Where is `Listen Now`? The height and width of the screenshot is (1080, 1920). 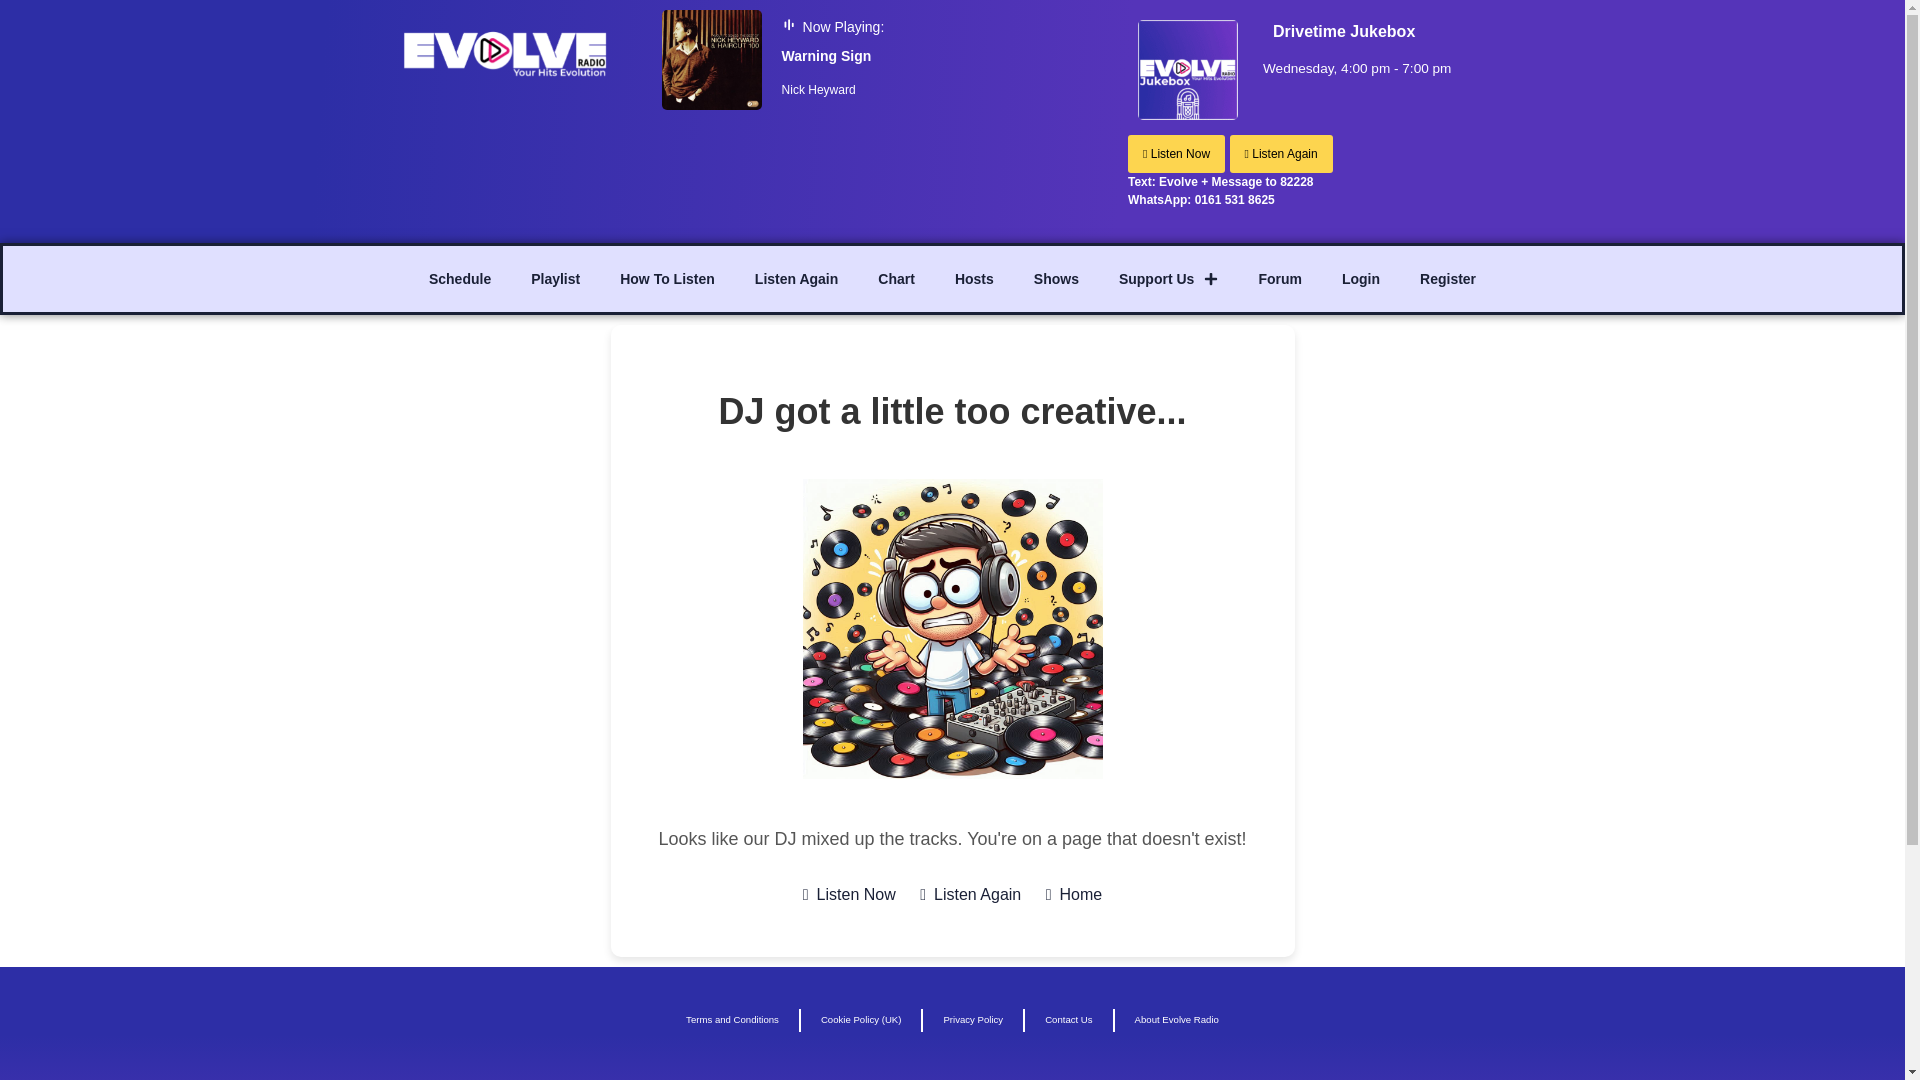 Listen Now is located at coordinates (1176, 154).